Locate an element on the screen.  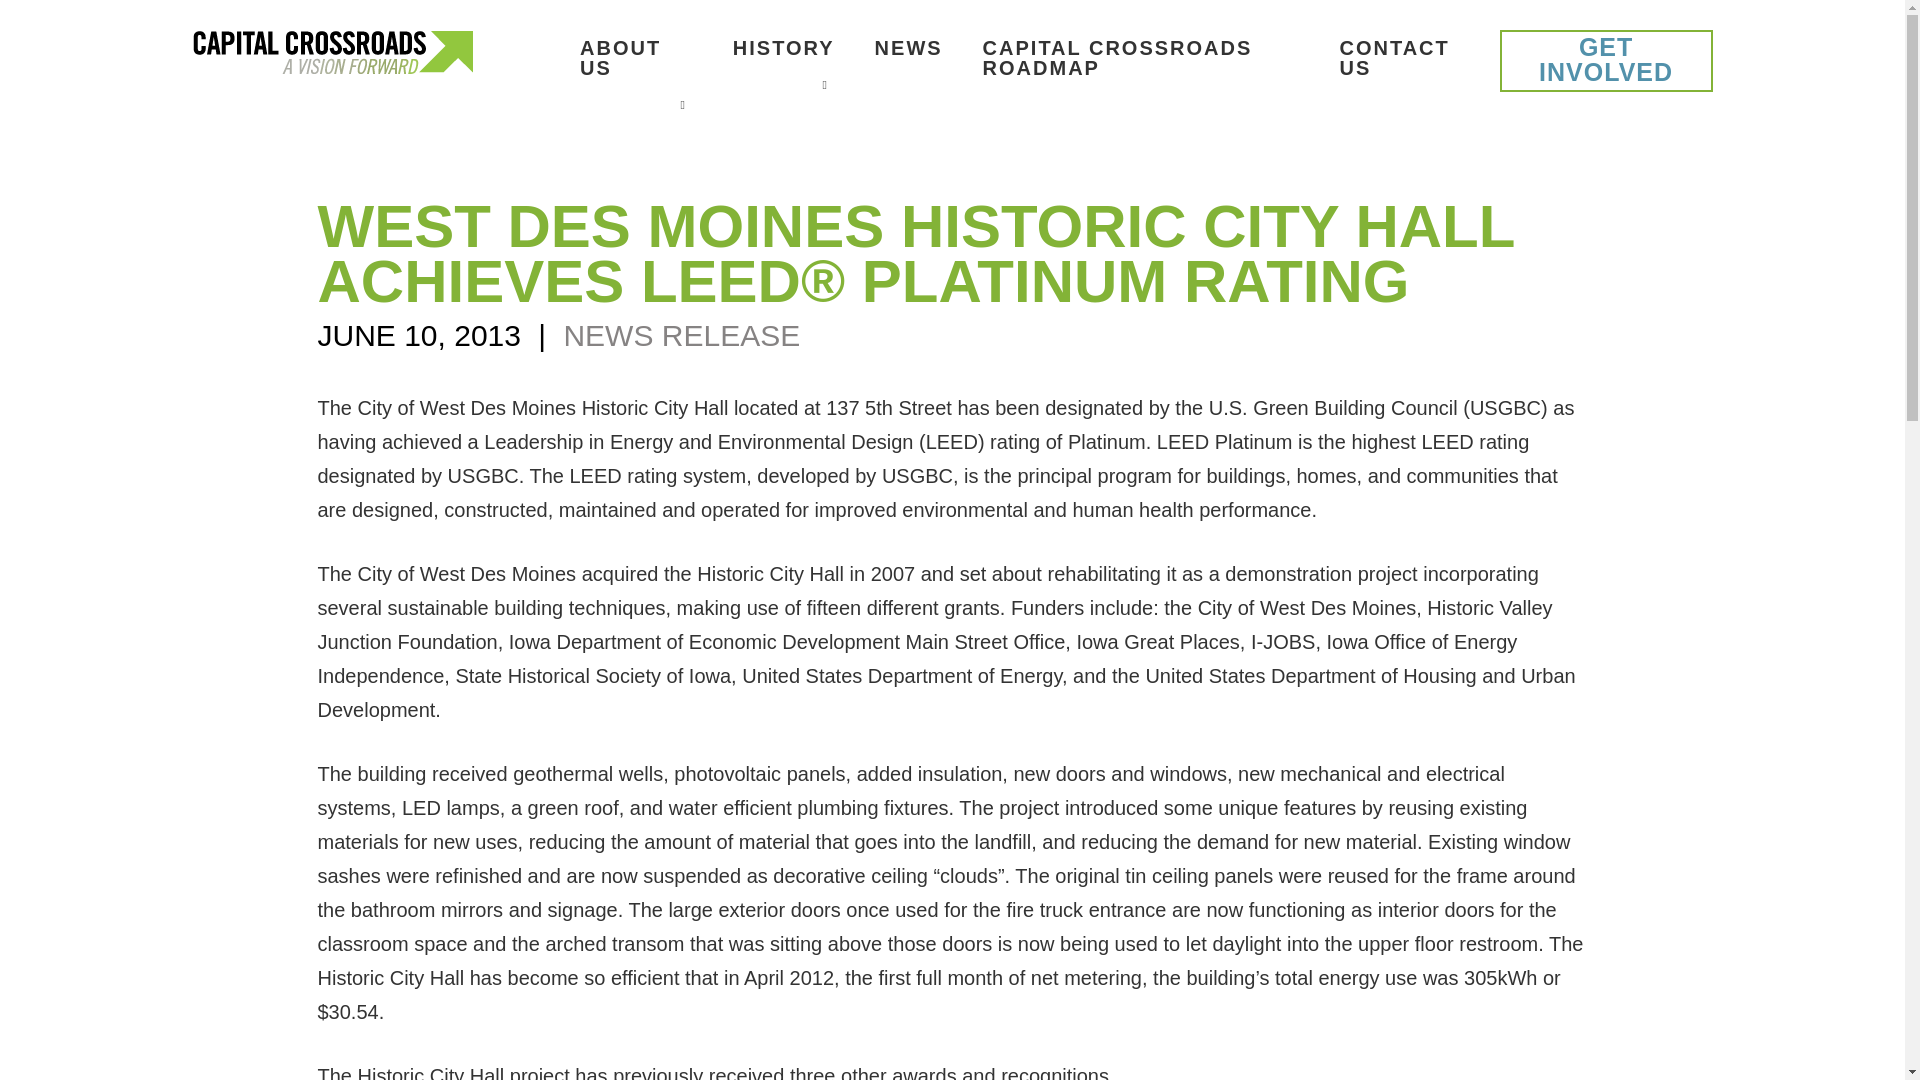
HISTORY is located at coordinates (784, 48).